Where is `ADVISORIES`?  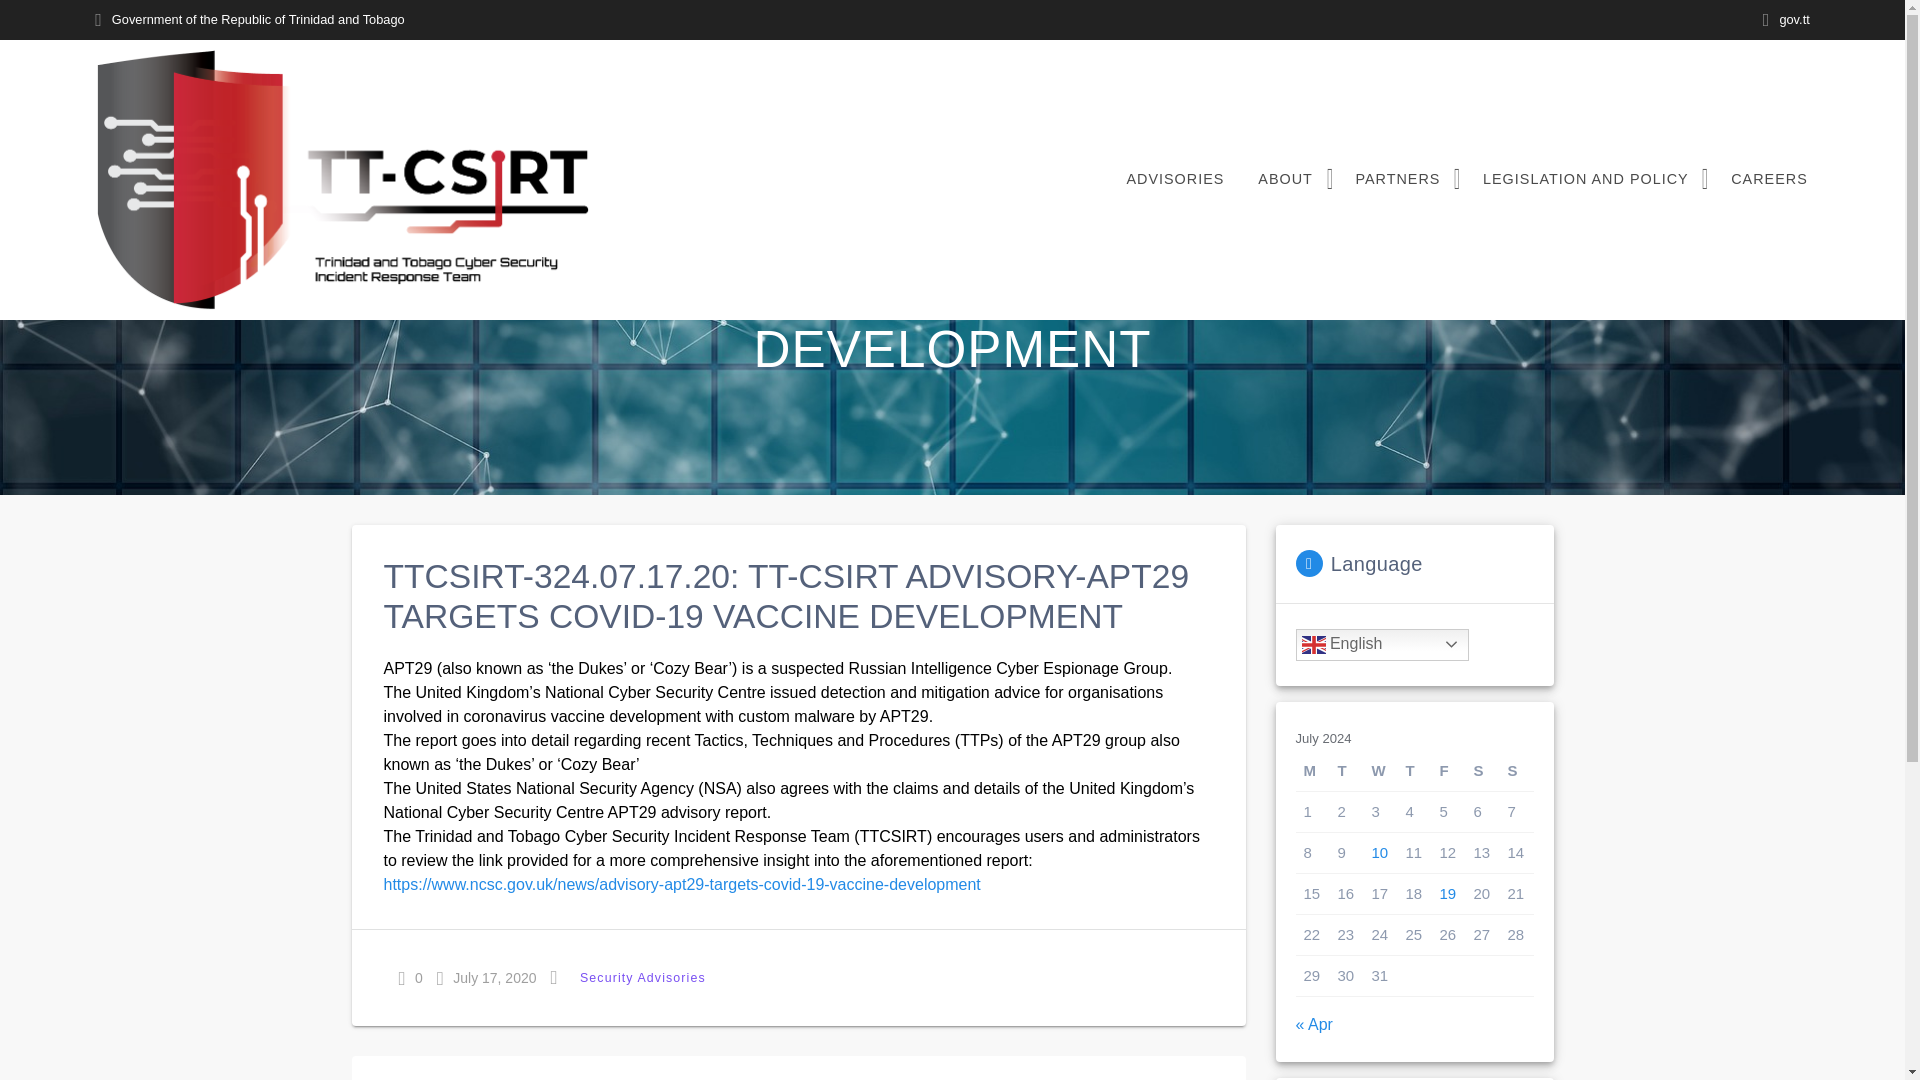
ADVISORIES is located at coordinates (1174, 180).